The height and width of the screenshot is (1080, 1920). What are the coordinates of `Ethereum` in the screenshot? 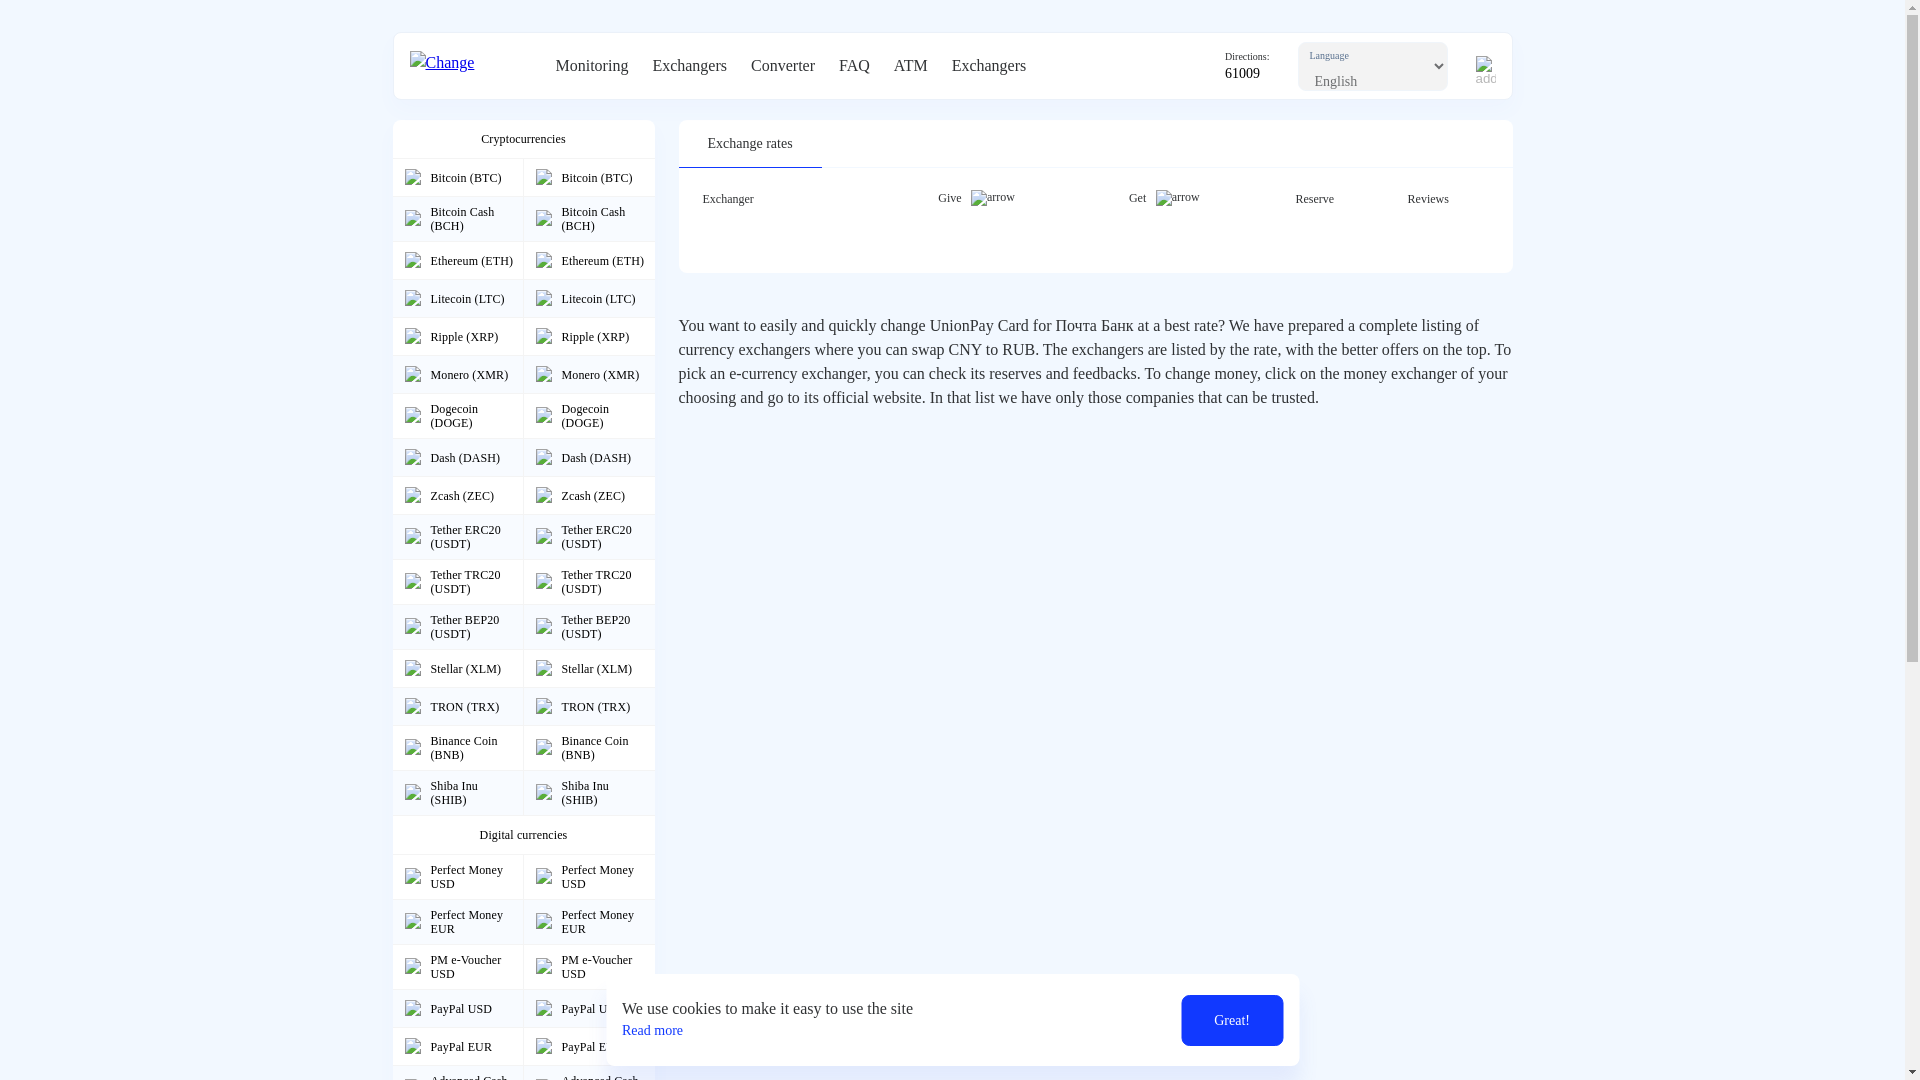 It's located at (544, 260).